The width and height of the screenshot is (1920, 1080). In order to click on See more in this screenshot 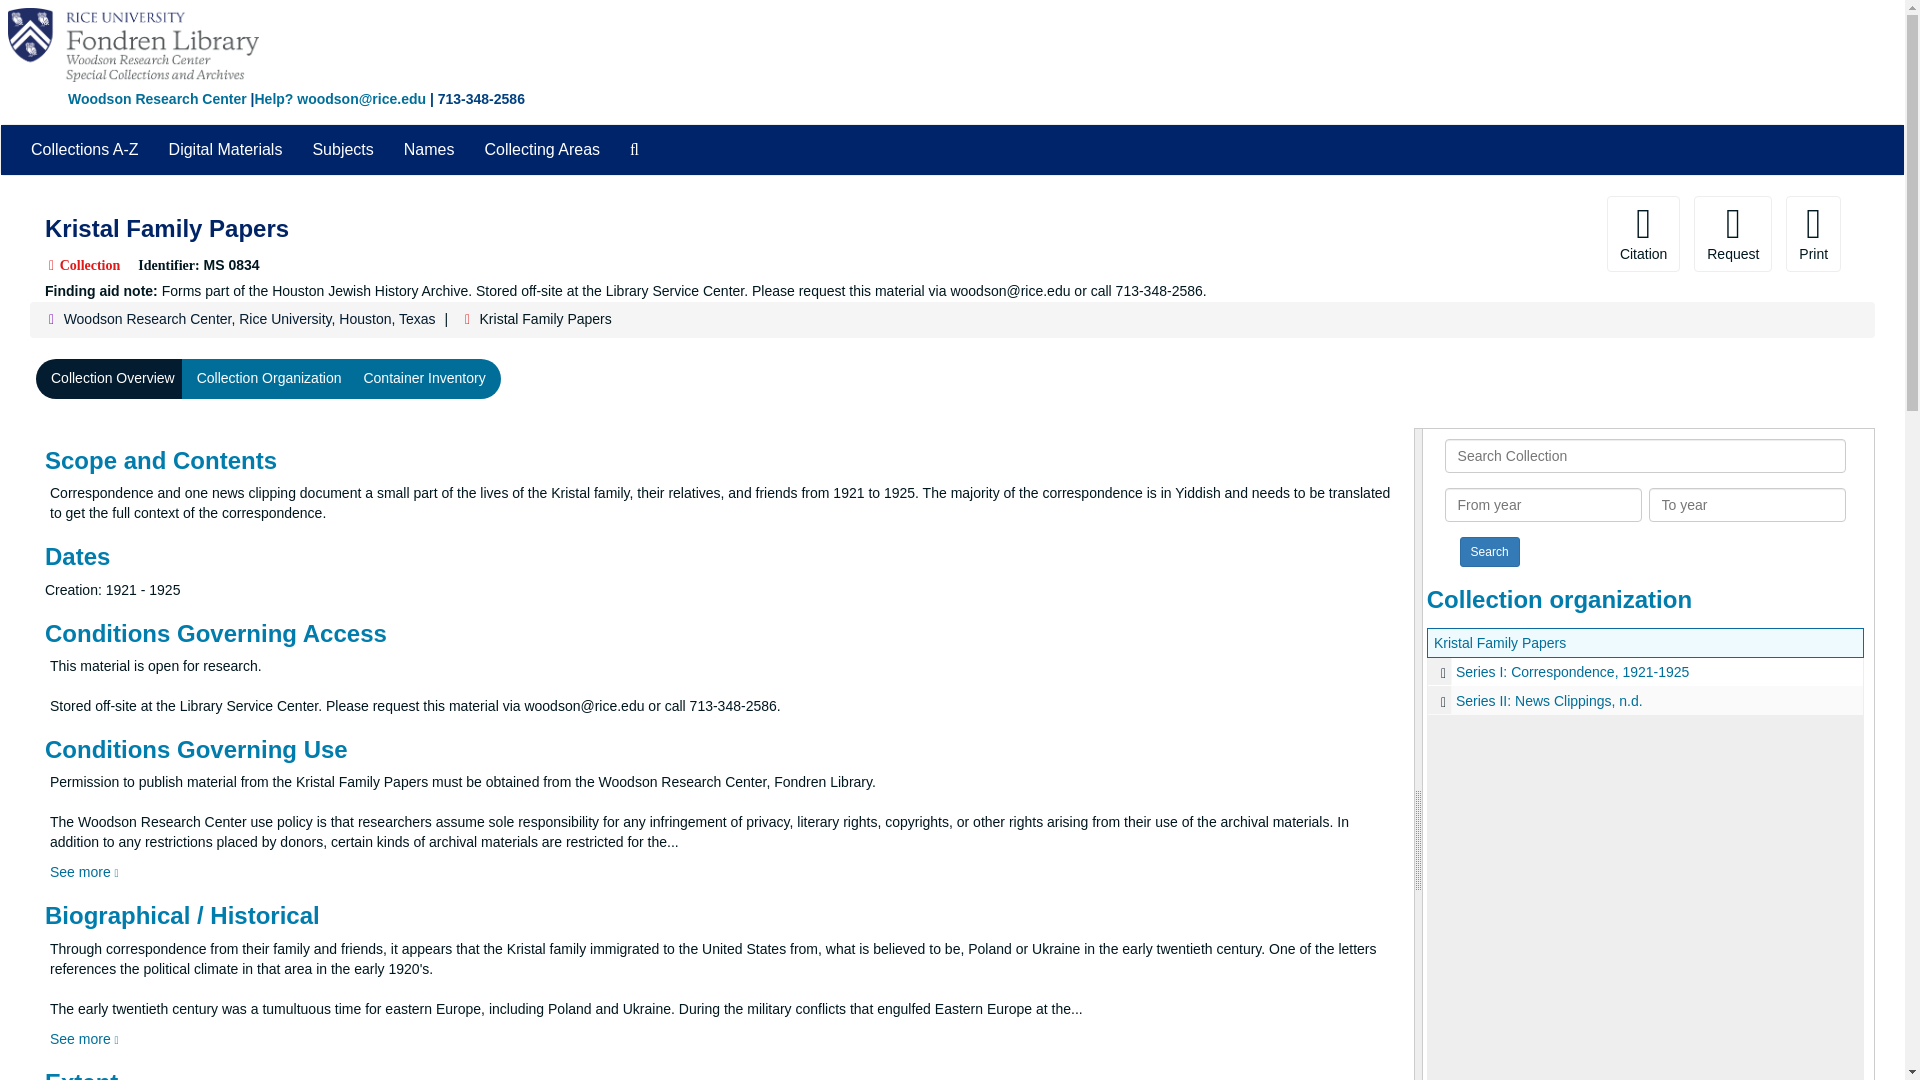, I will do `click(84, 1038)`.